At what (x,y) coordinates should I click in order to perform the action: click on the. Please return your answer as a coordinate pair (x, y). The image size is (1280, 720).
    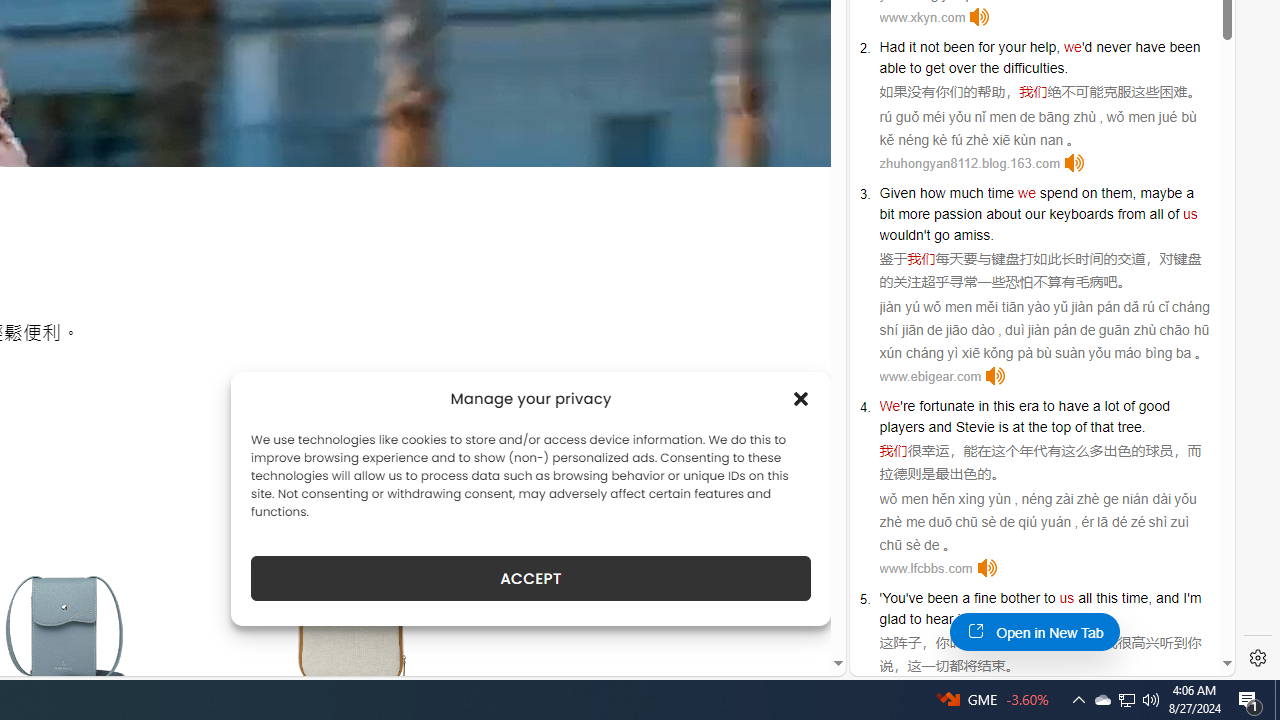
    Looking at the image, I should click on (989, 68).